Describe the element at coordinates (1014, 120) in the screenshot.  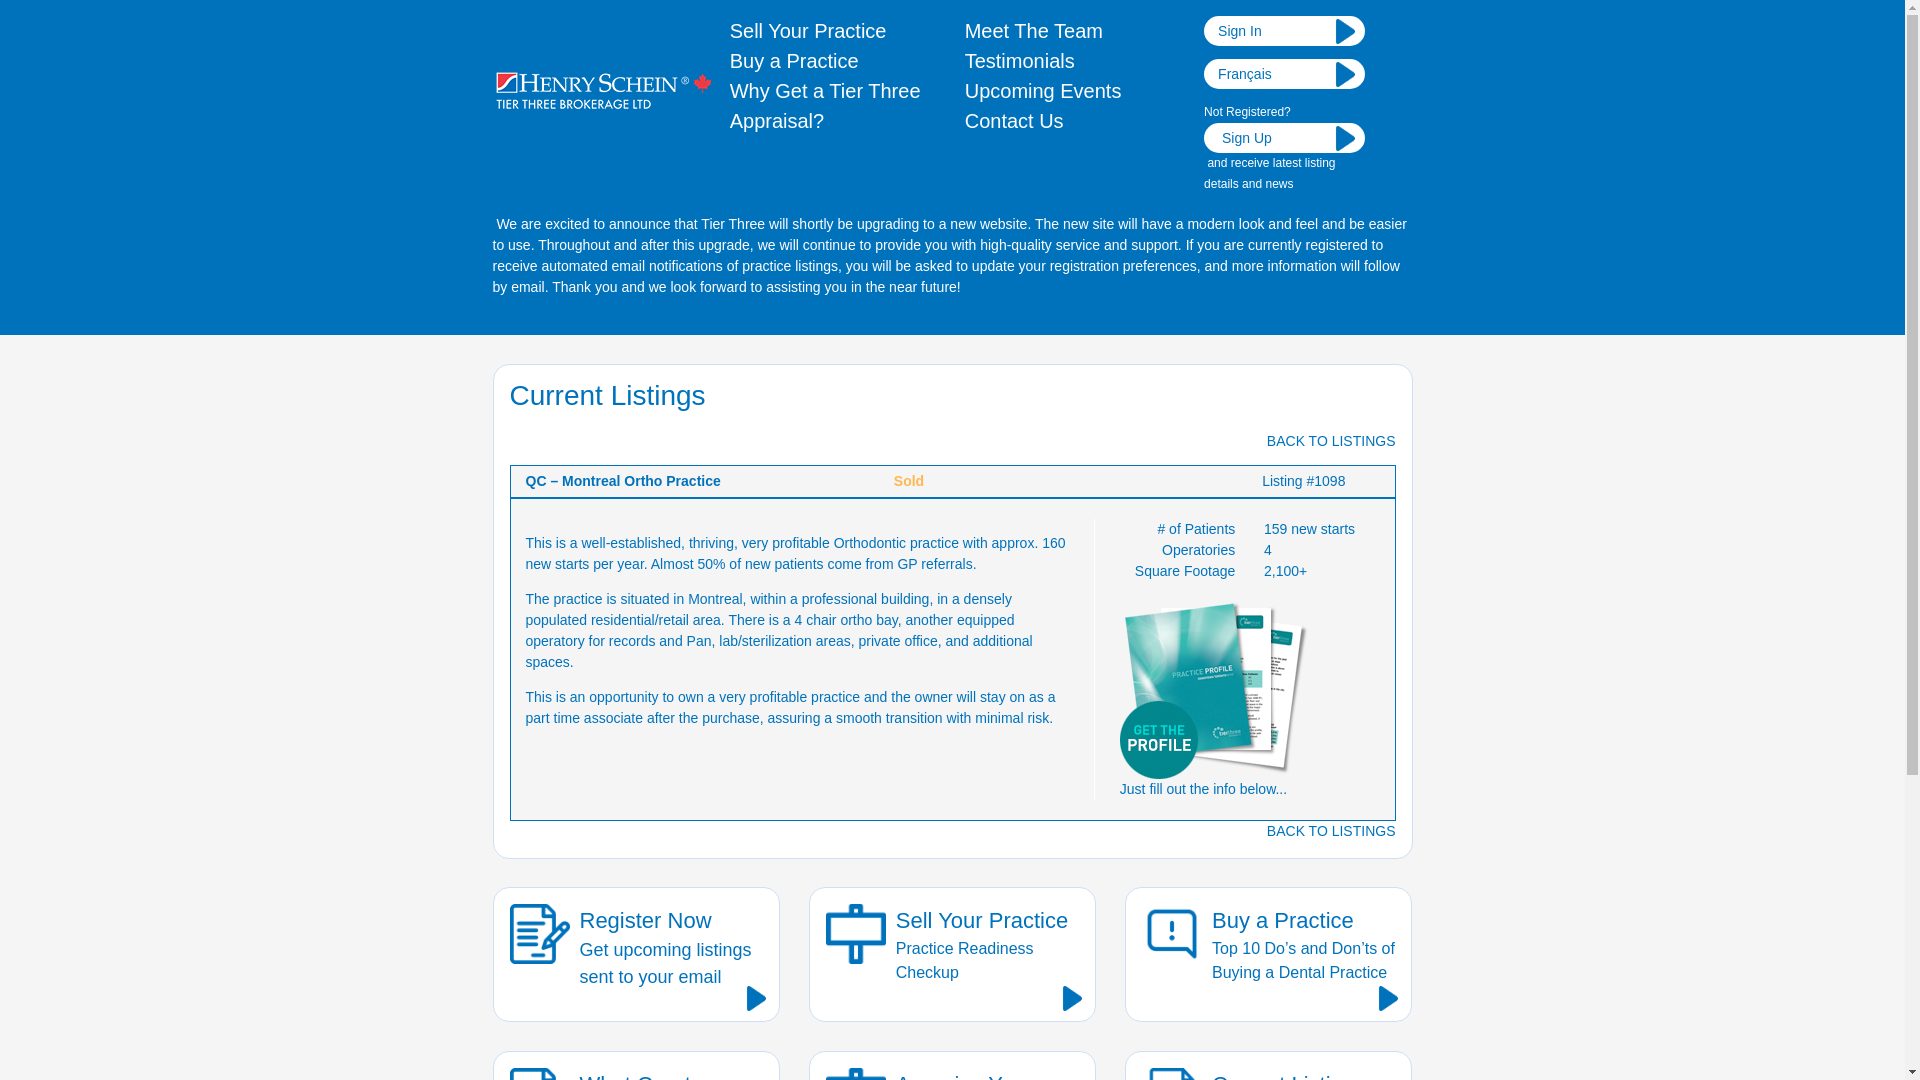
I see `Contact Us` at that location.